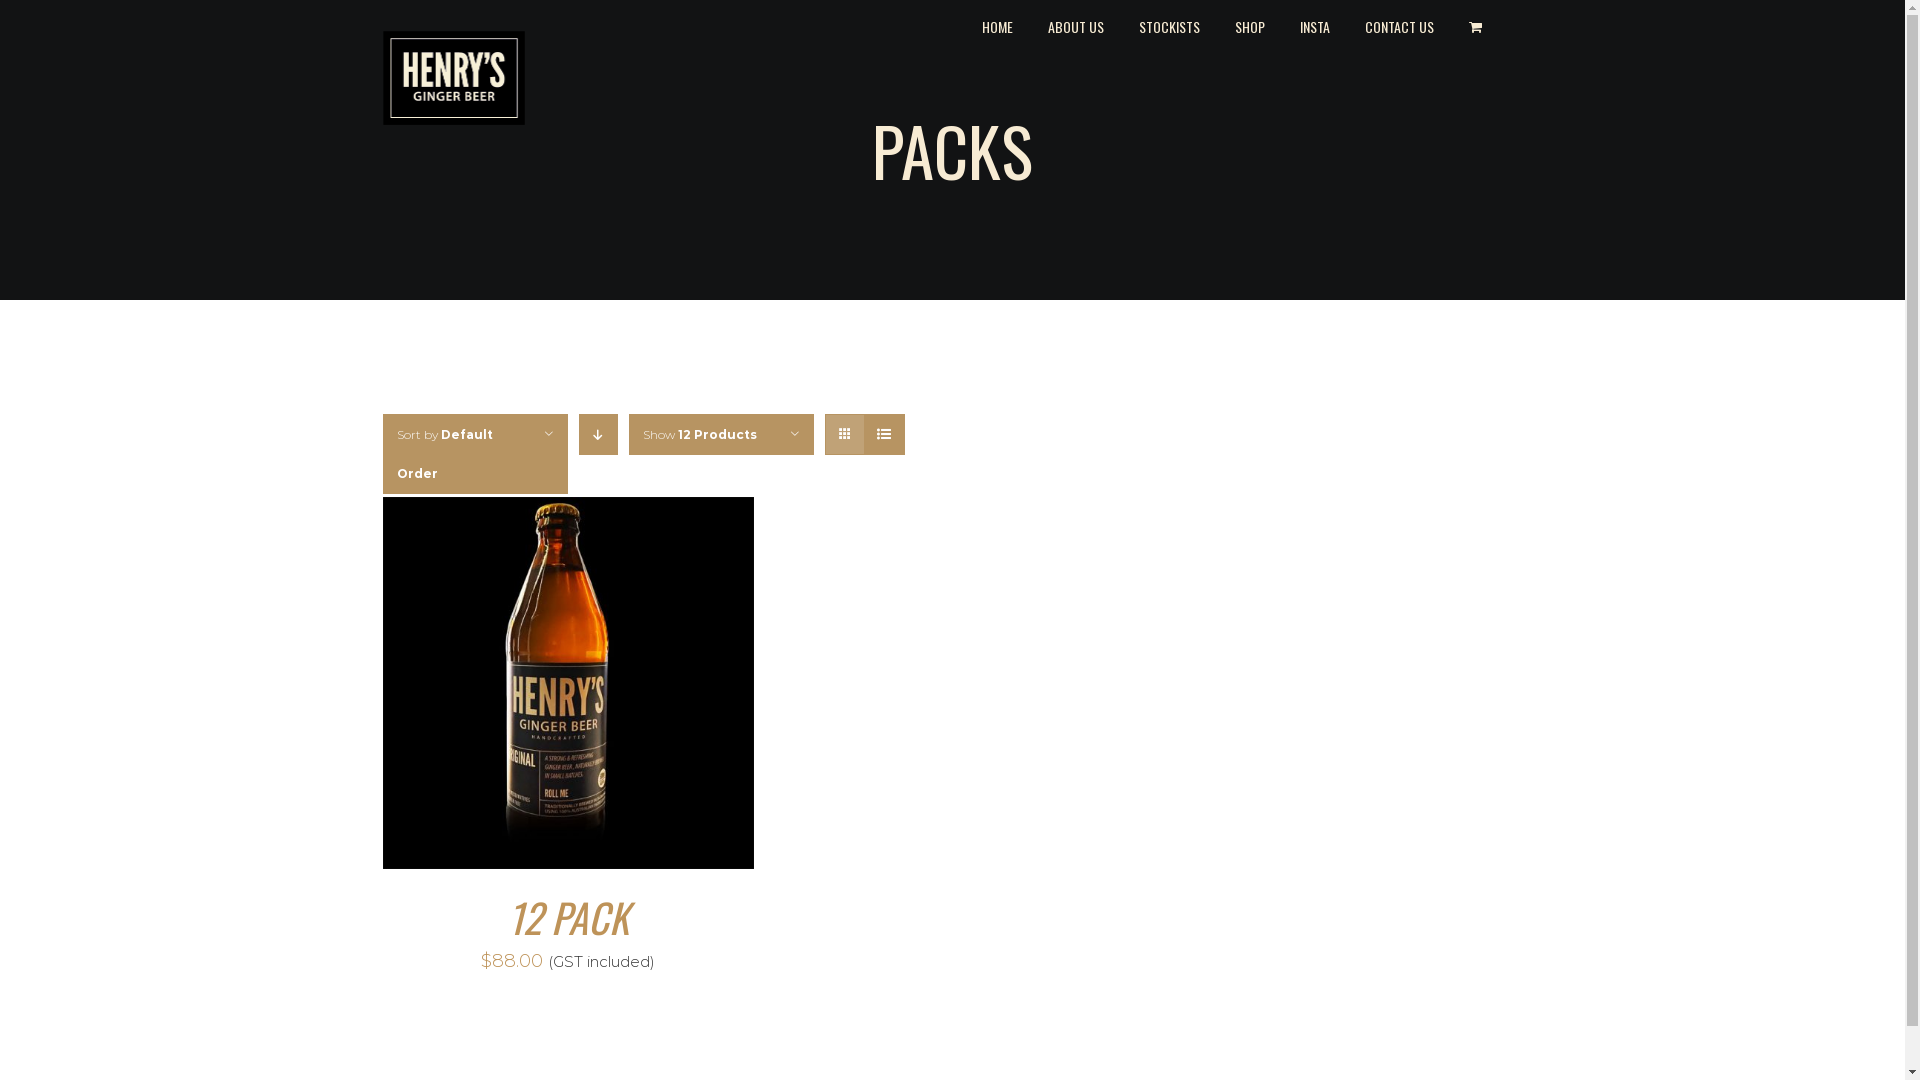 The height and width of the screenshot is (1080, 1920). What do you see at coordinates (952, 642) in the screenshot?
I see `info@henrysgingerbeer.com.au` at bounding box center [952, 642].